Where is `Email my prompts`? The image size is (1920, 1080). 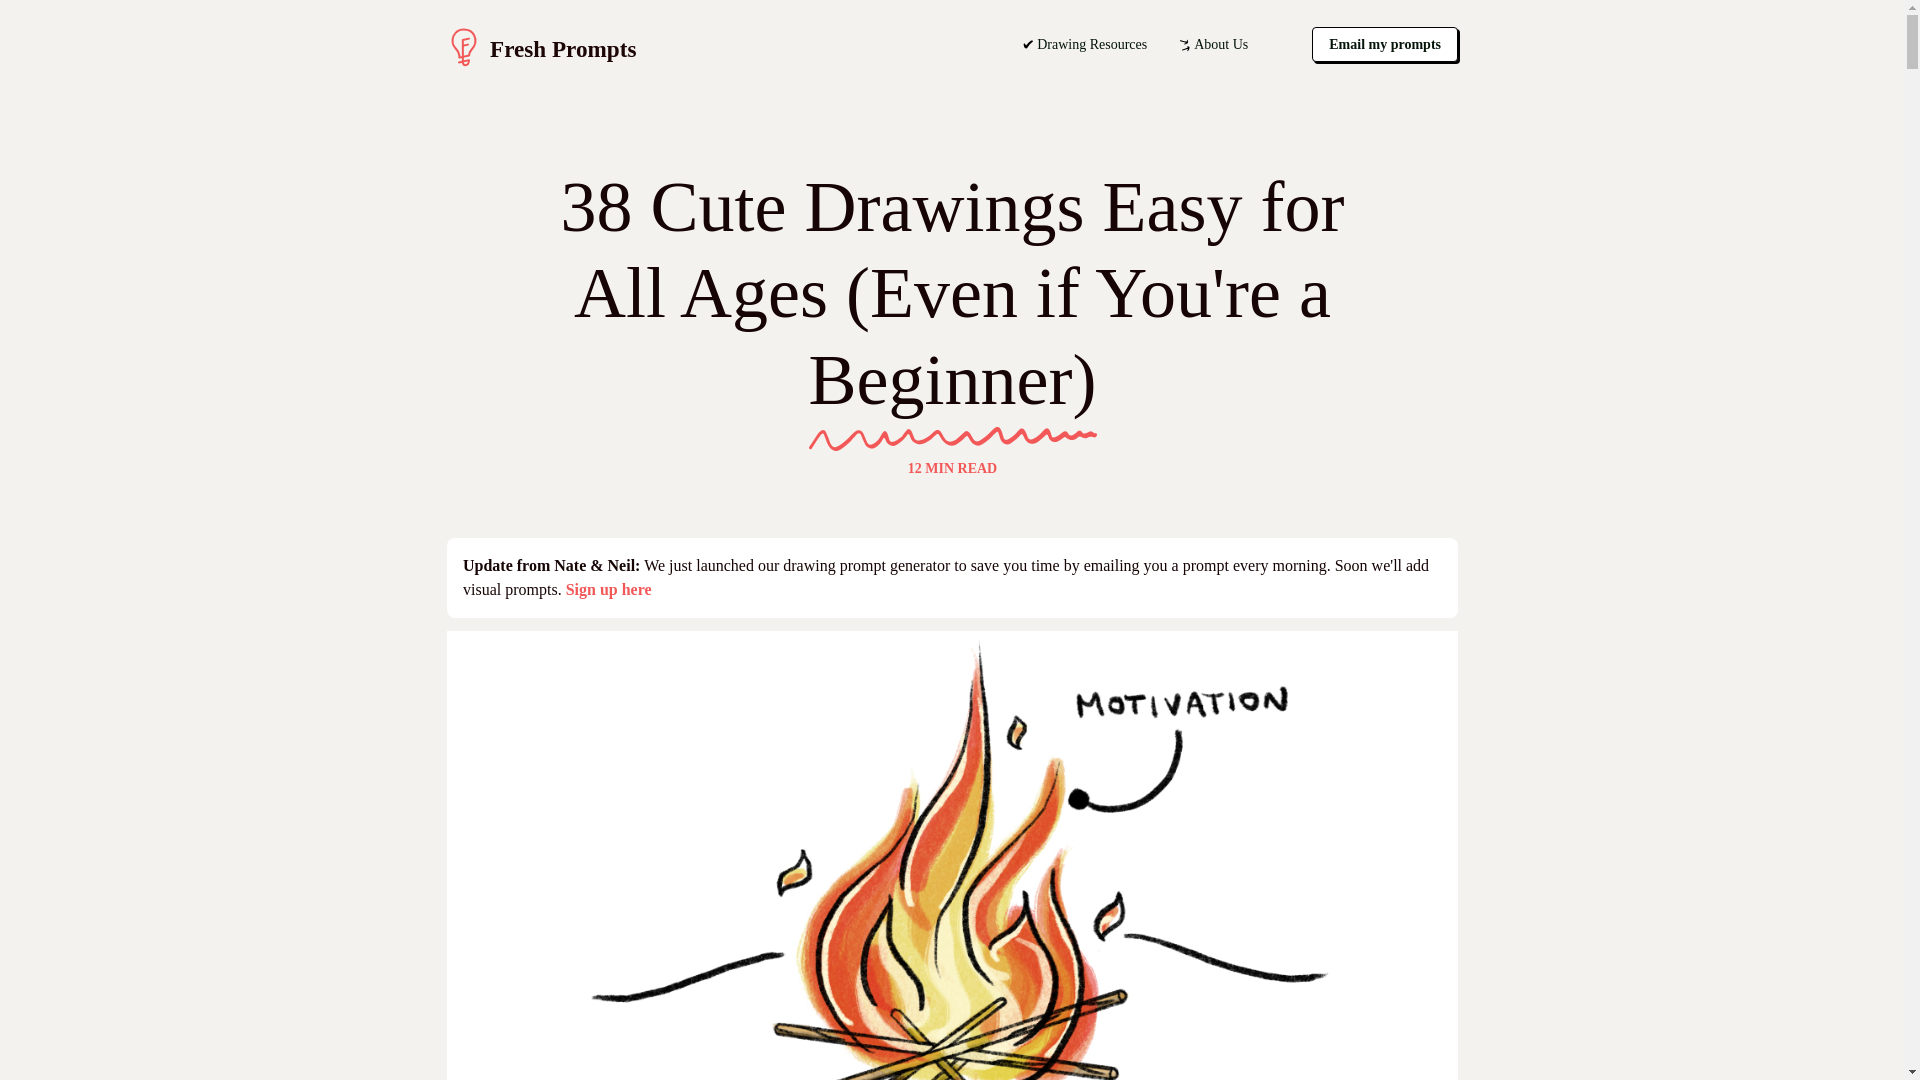
Email my prompts is located at coordinates (1384, 44).